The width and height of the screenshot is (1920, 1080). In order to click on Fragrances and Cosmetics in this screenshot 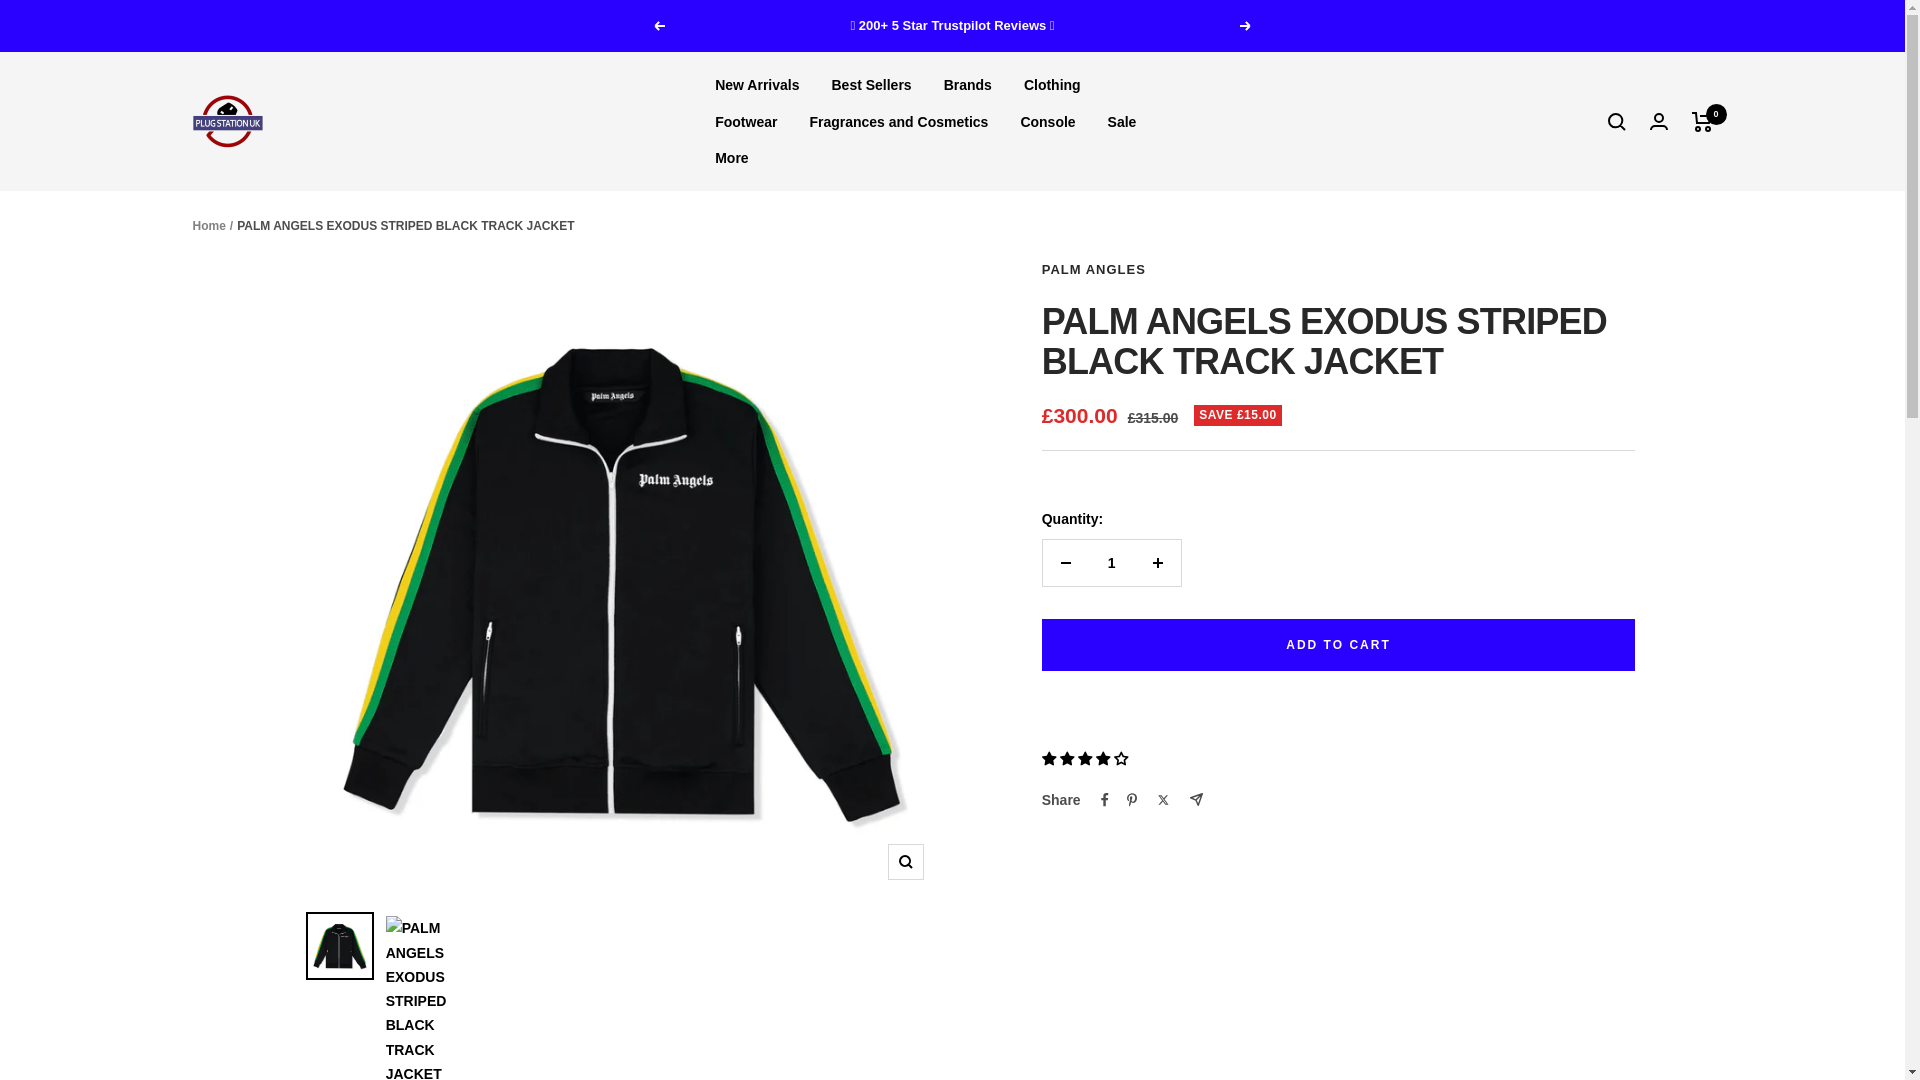, I will do `click(898, 122)`.